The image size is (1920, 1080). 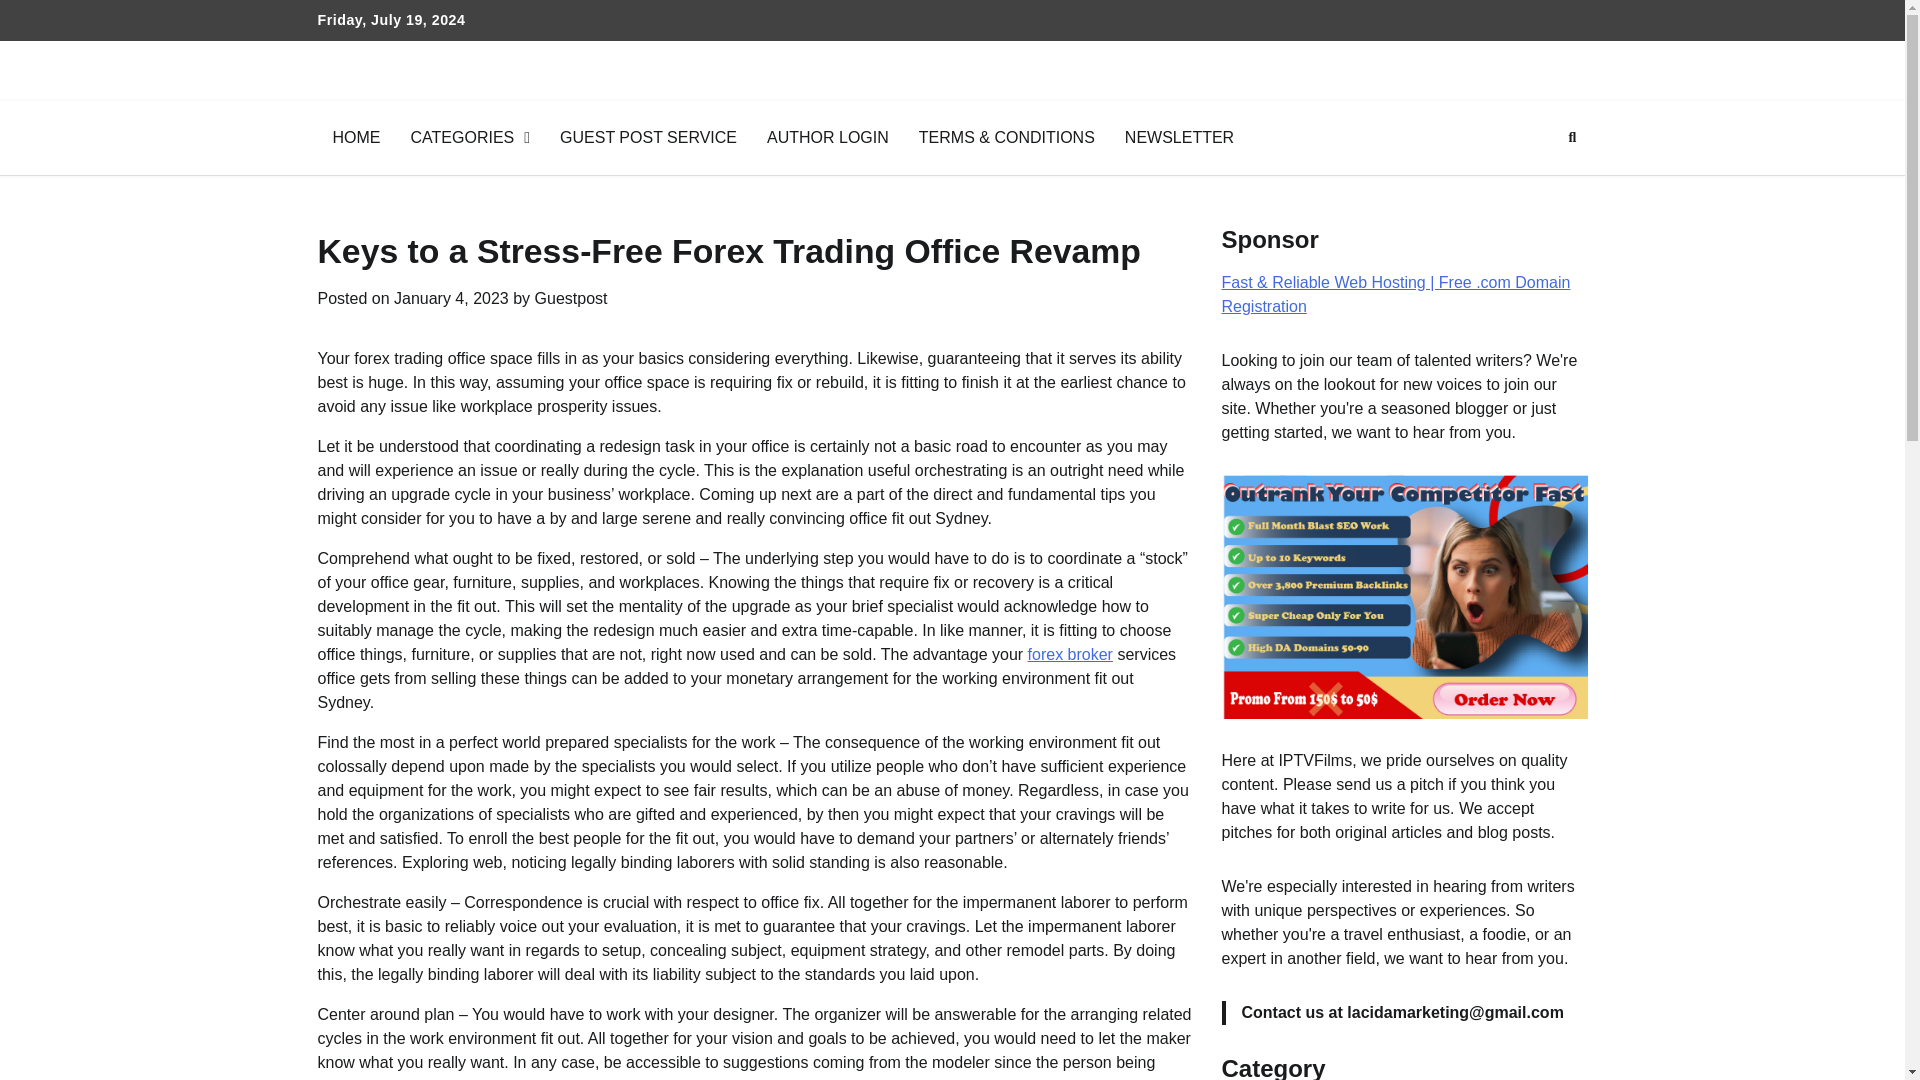 I want to click on Search, so click(x=1572, y=138).